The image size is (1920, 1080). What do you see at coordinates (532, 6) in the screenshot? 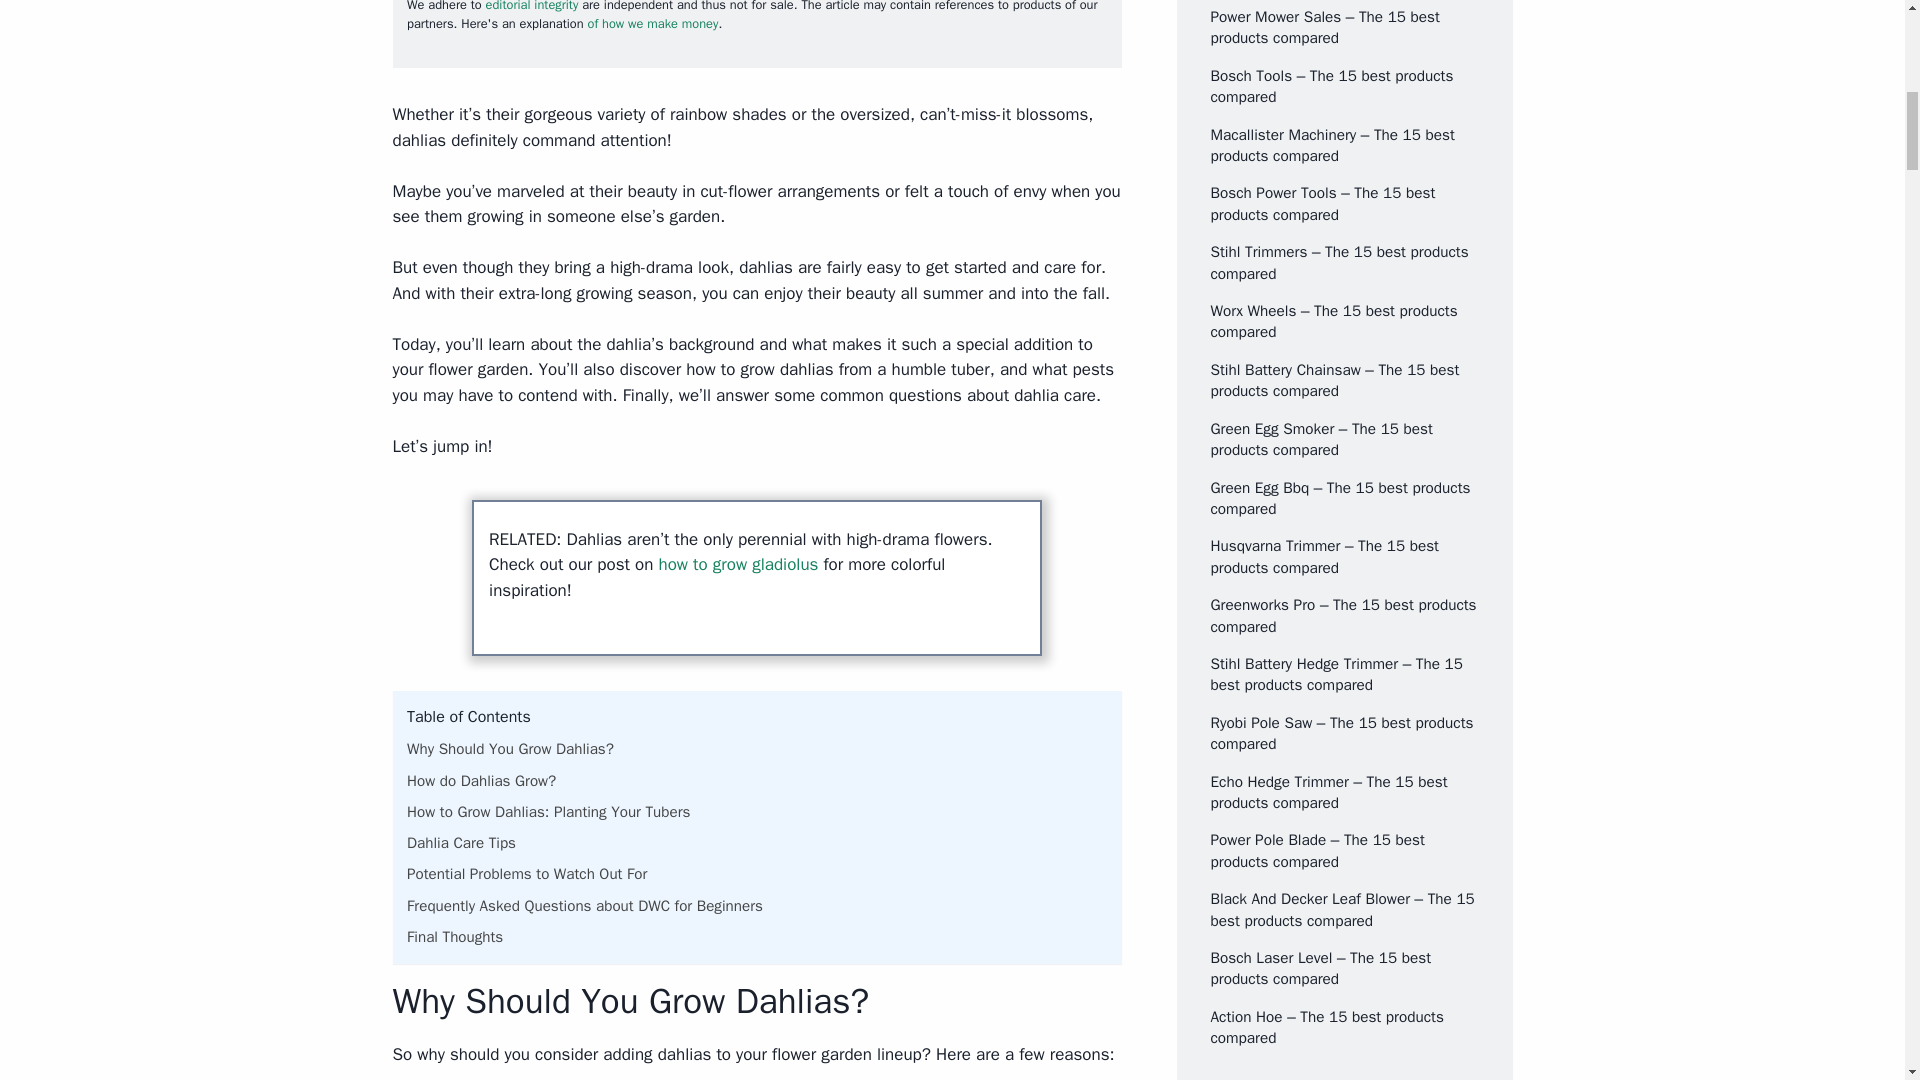
I see `editorial integrity` at bounding box center [532, 6].